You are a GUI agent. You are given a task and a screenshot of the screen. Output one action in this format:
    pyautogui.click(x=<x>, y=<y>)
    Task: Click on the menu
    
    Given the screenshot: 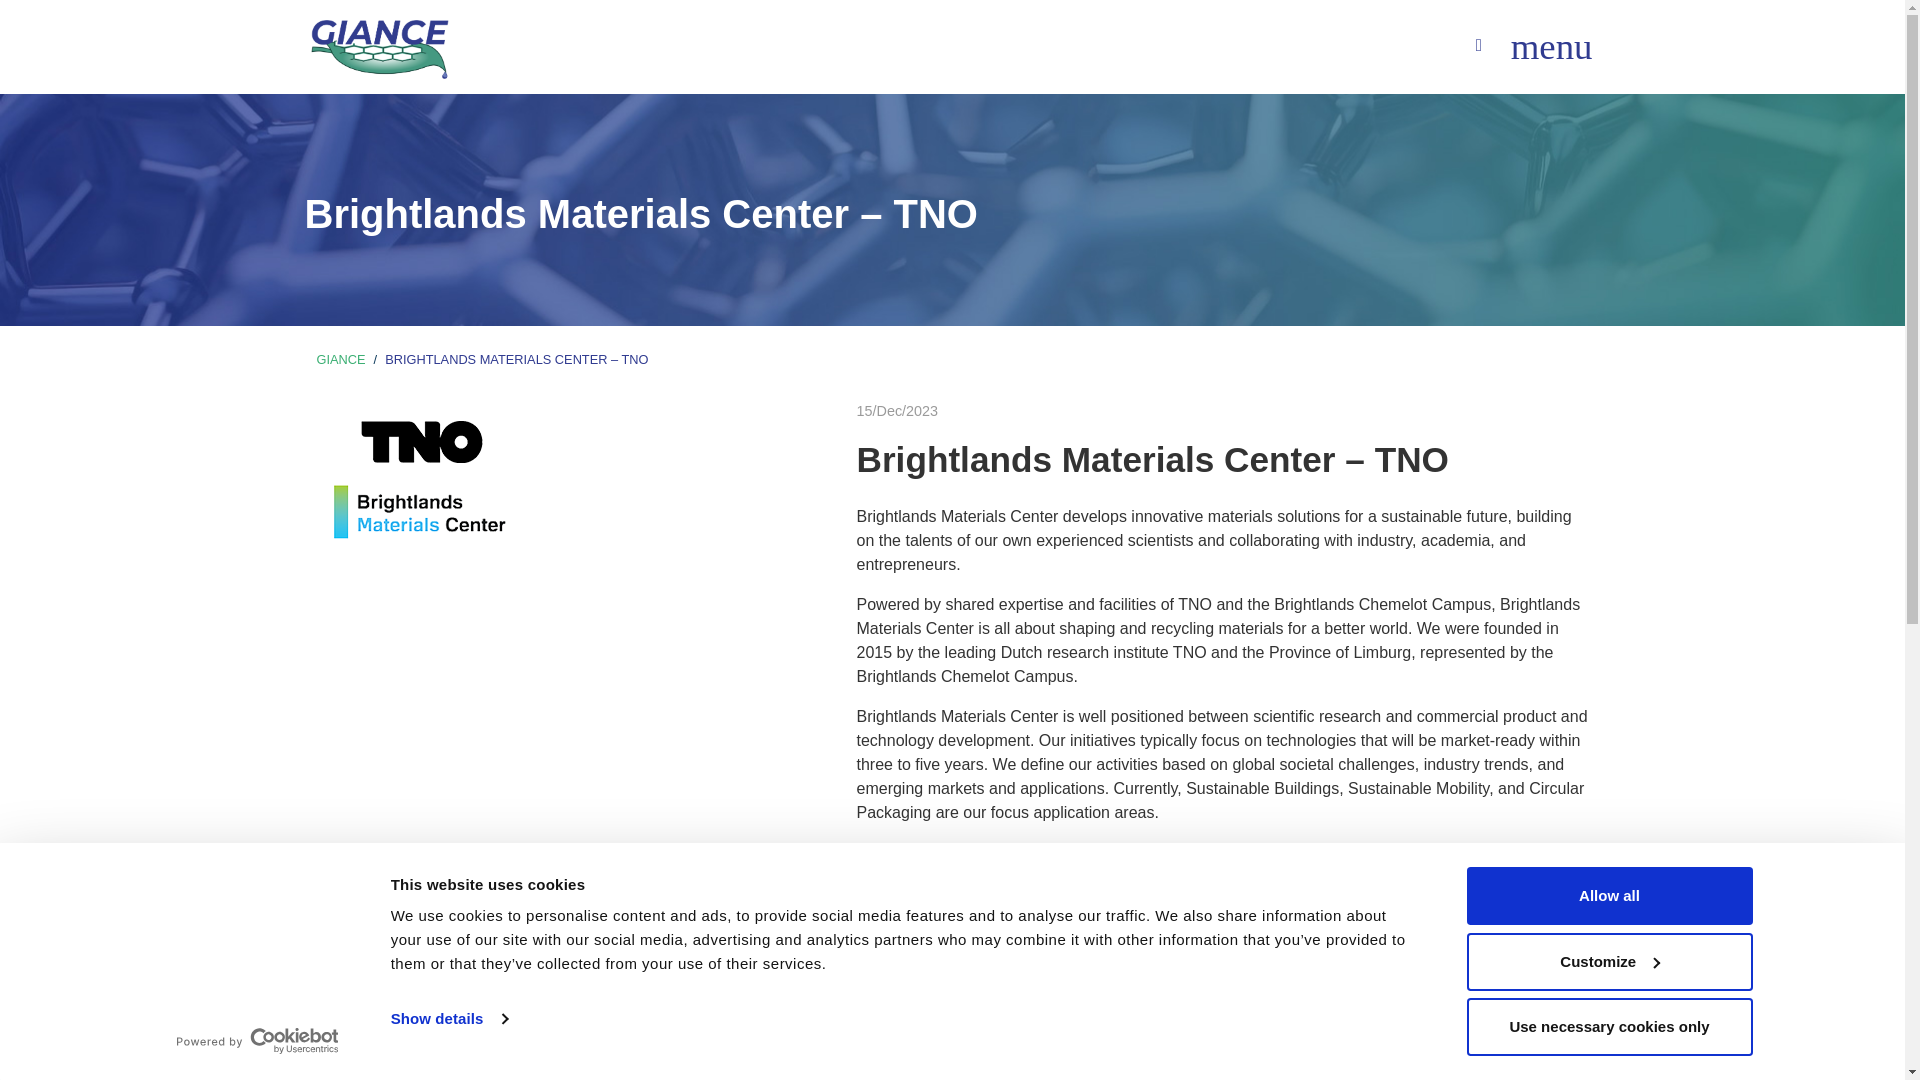 What is the action you would take?
    pyautogui.click(x=1552, y=47)
    